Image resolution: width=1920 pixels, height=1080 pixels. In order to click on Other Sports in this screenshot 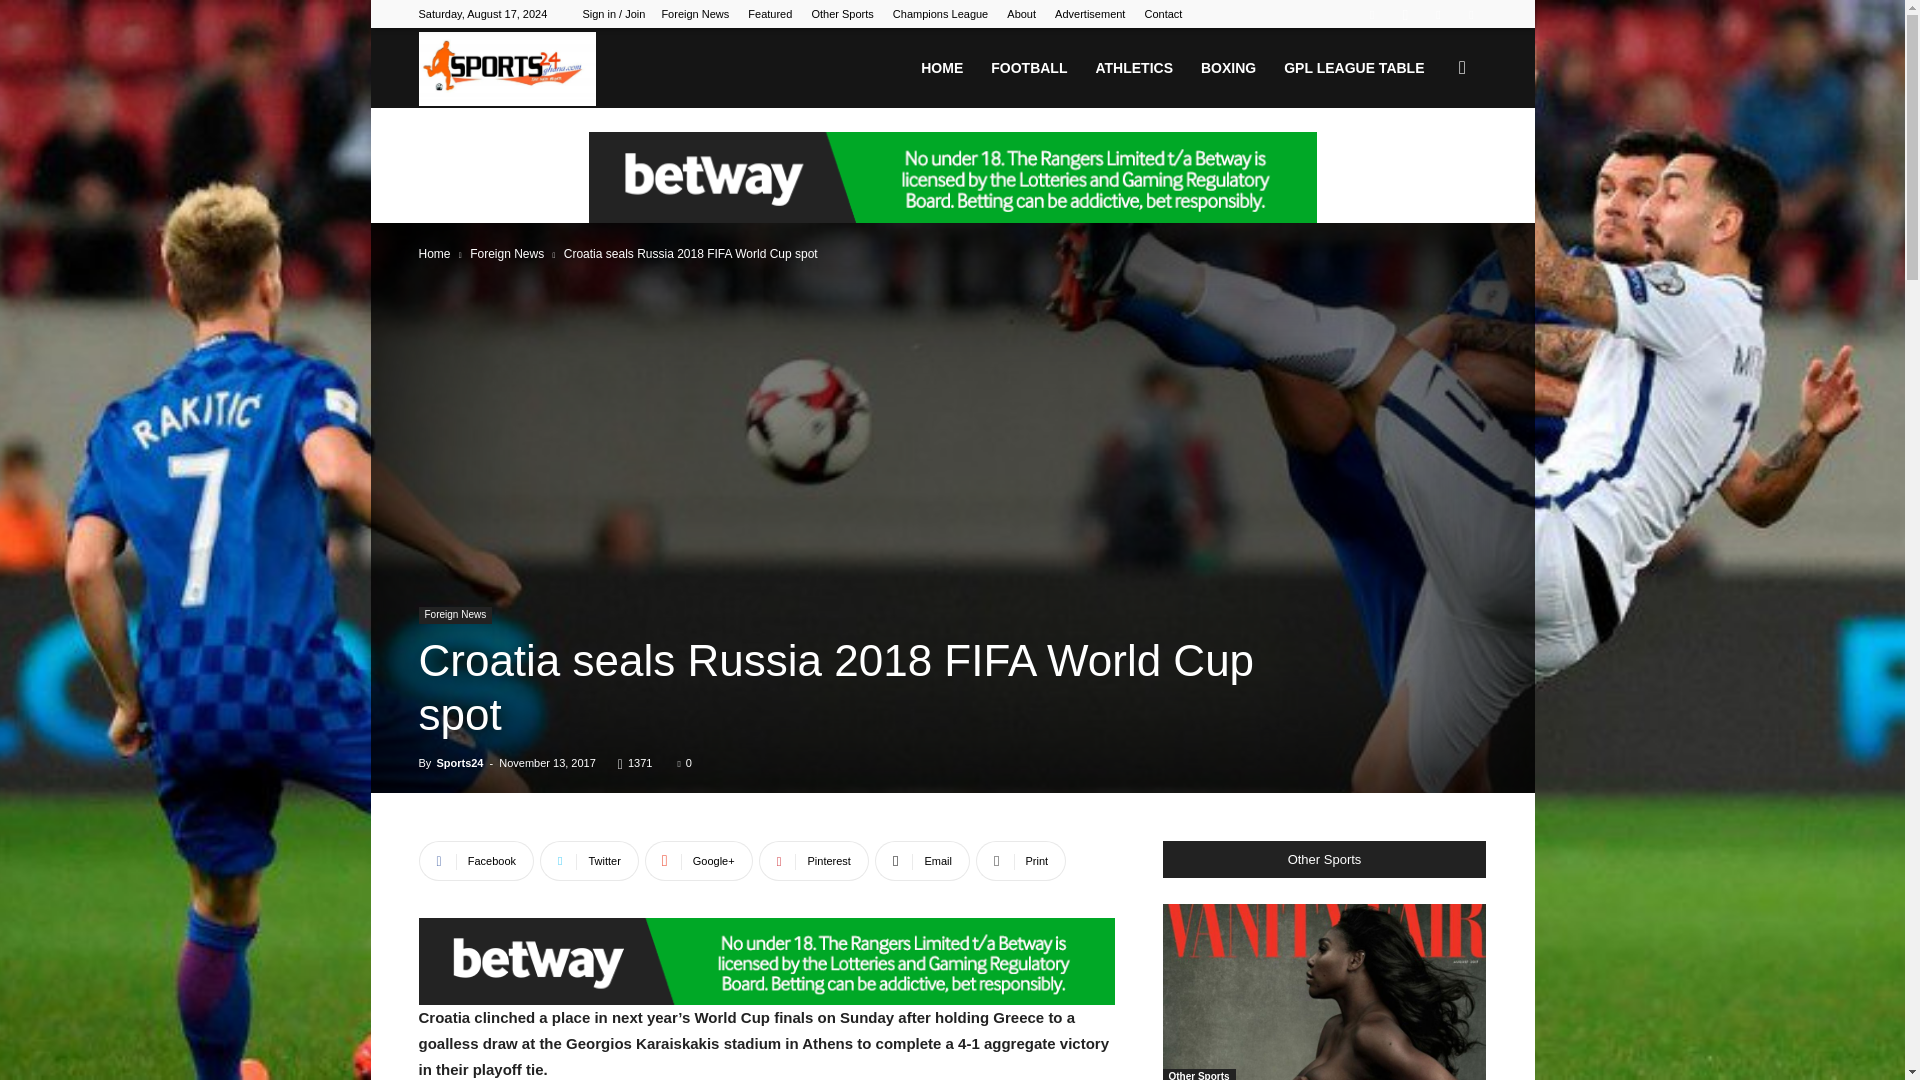, I will do `click(842, 14)`.